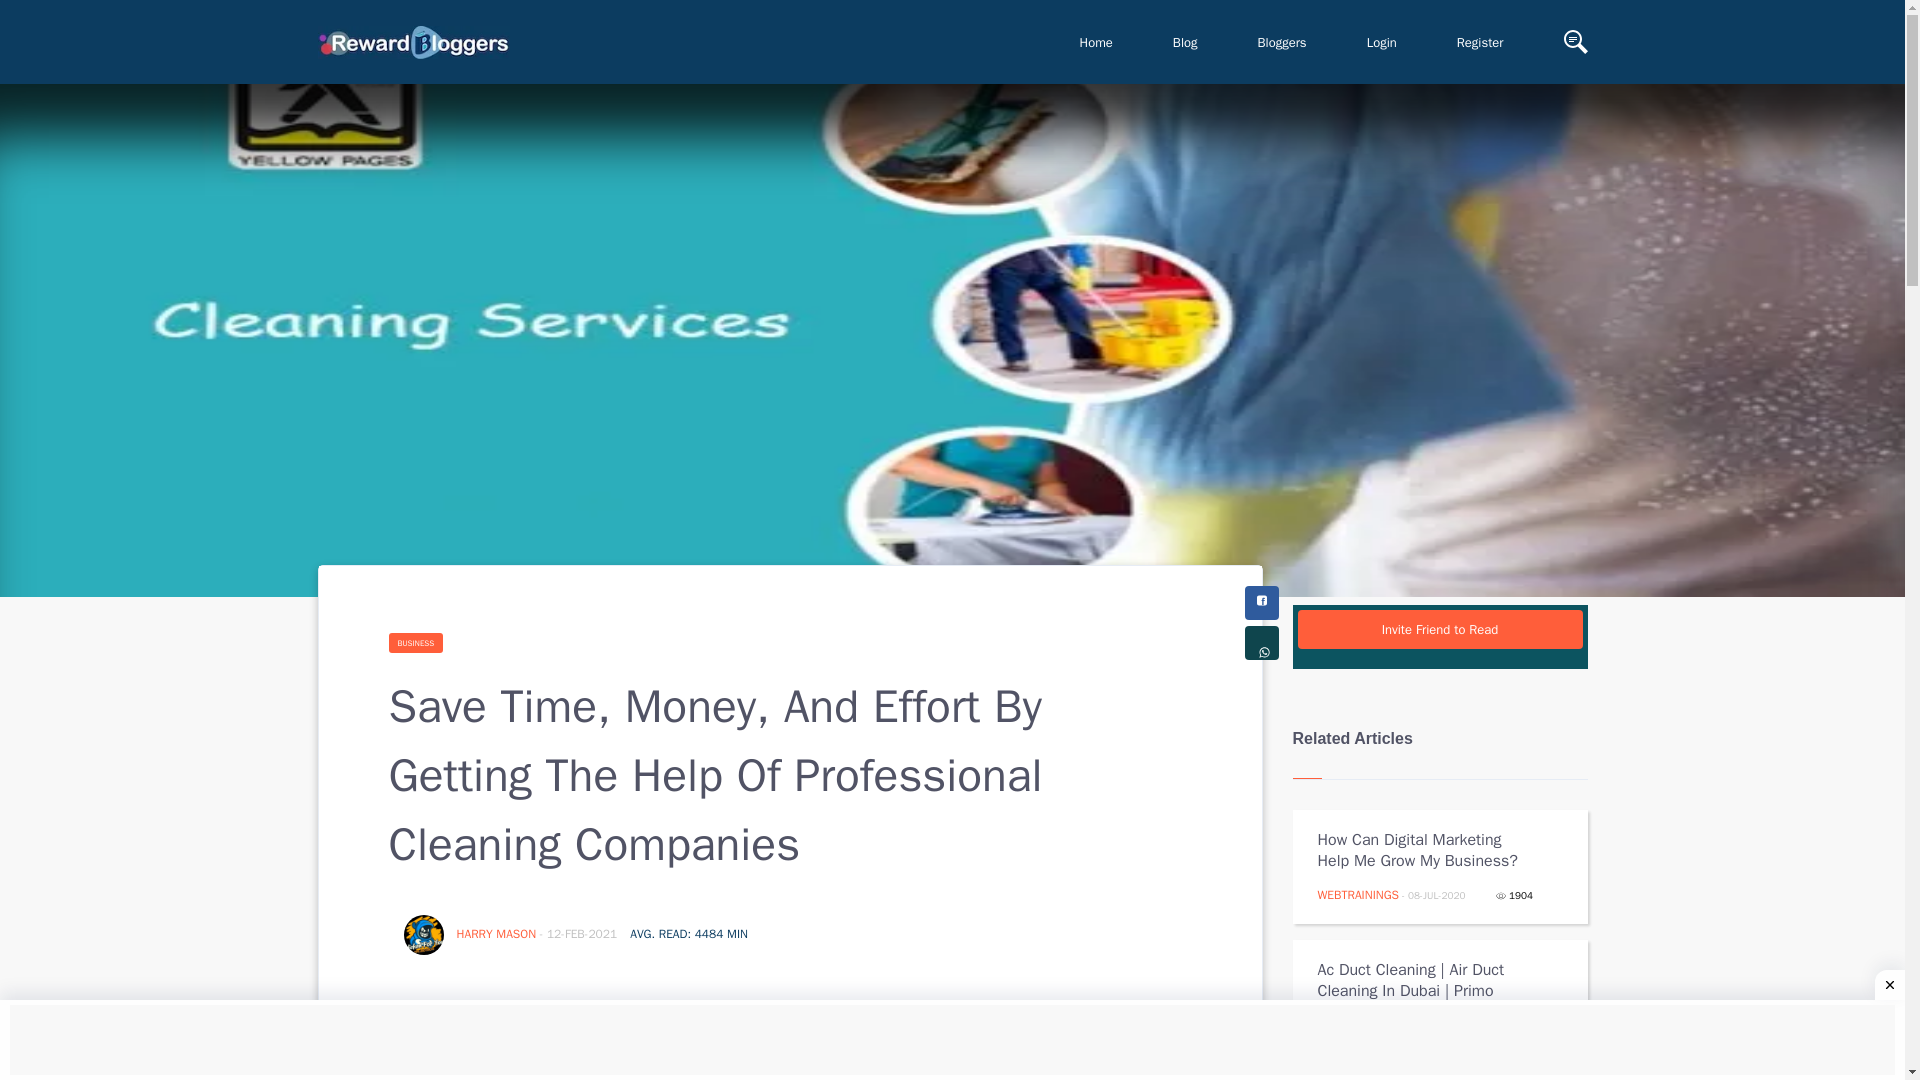  Describe the element at coordinates (1381, 42) in the screenshot. I see `Login` at that location.